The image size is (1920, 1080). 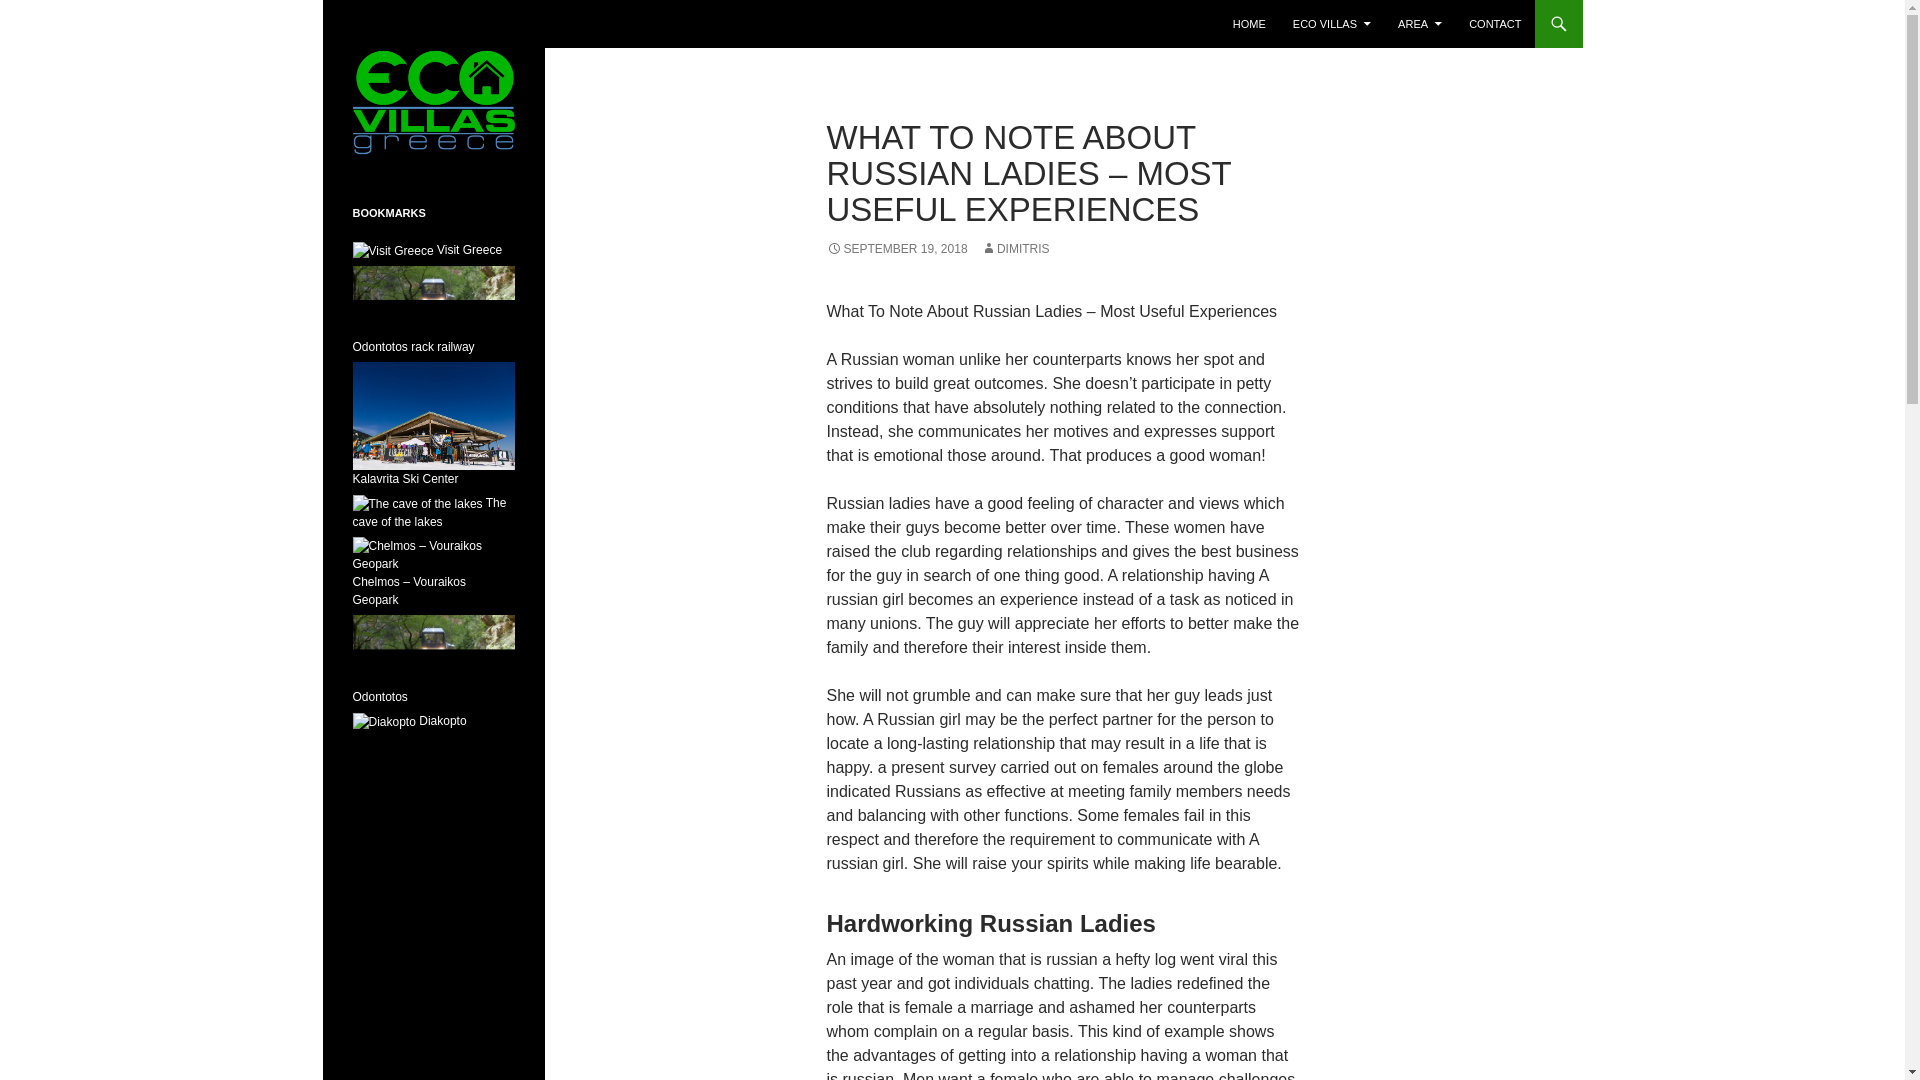 What do you see at coordinates (1250, 24) in the screenshot?
I see `HOME` at bounding box center [1250, 24].